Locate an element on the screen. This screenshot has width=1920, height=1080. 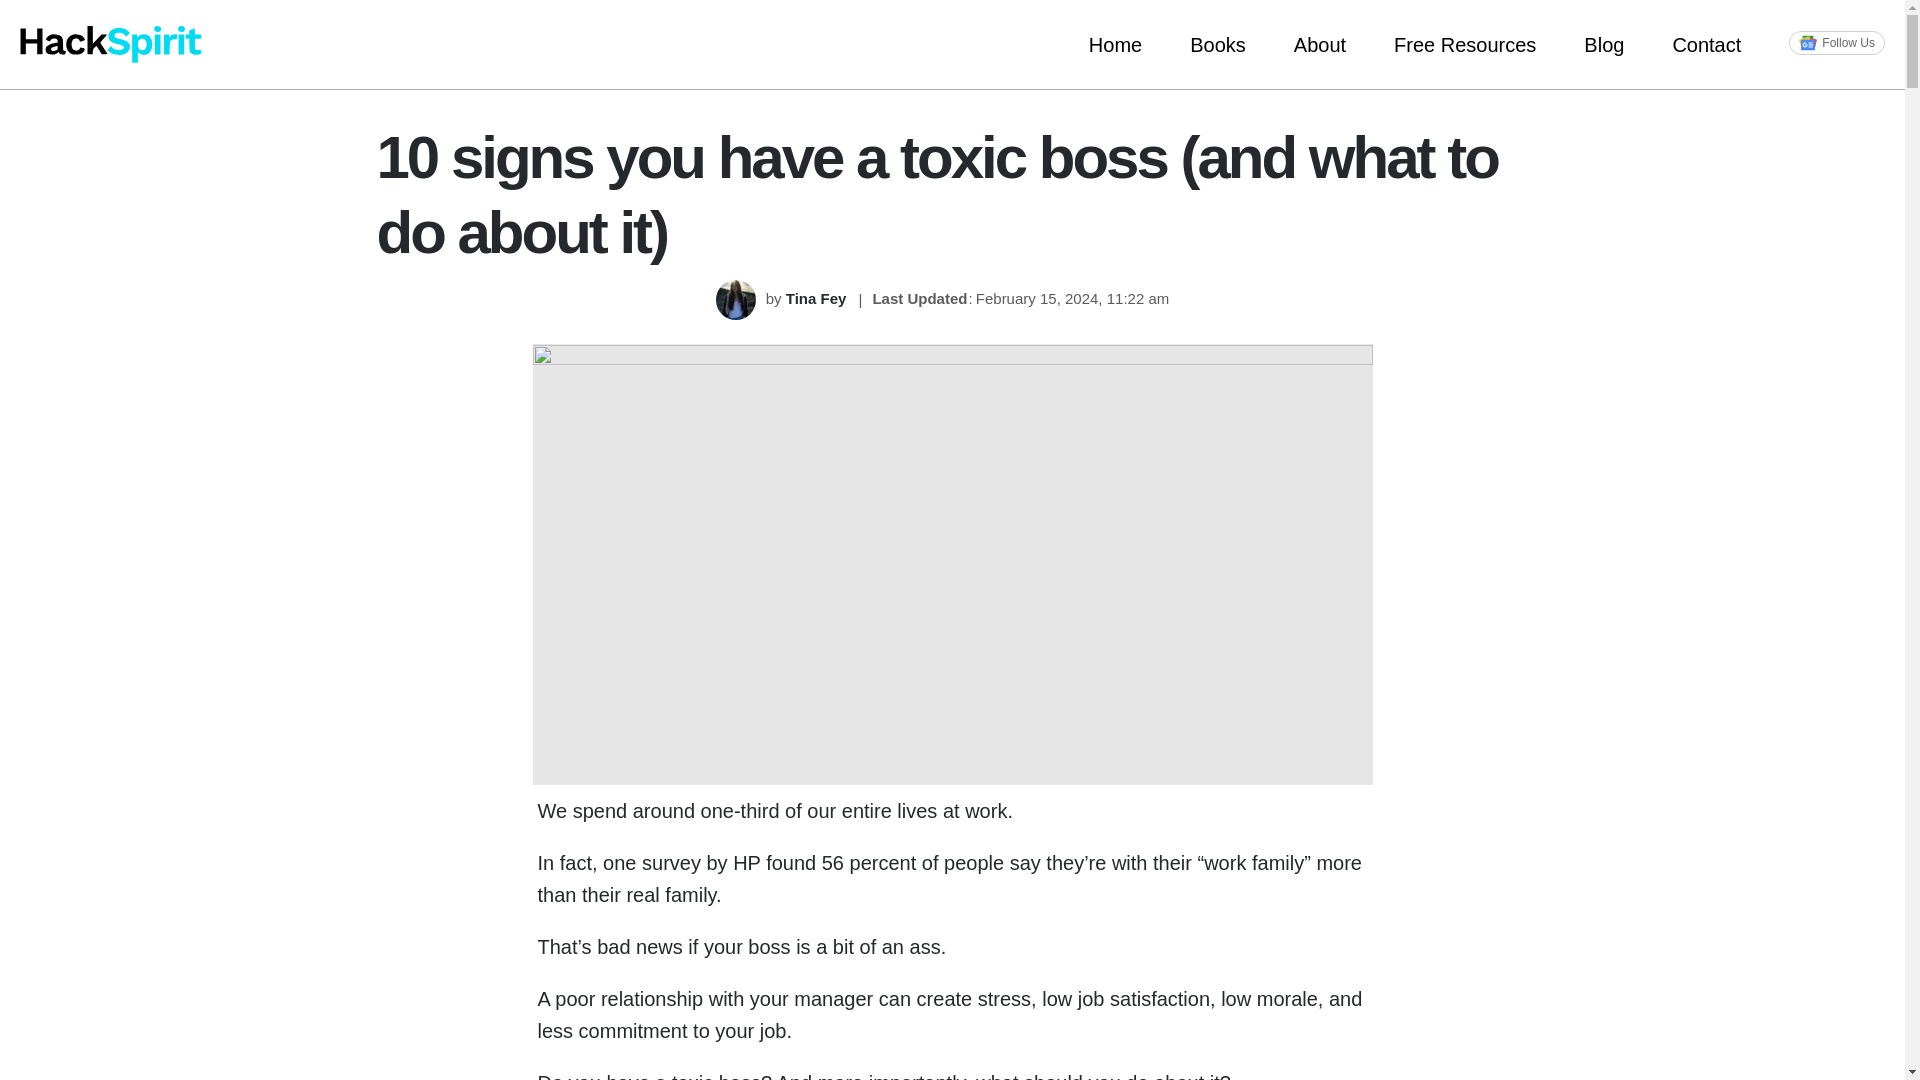
Blog is located at coordinates (1603, 44).